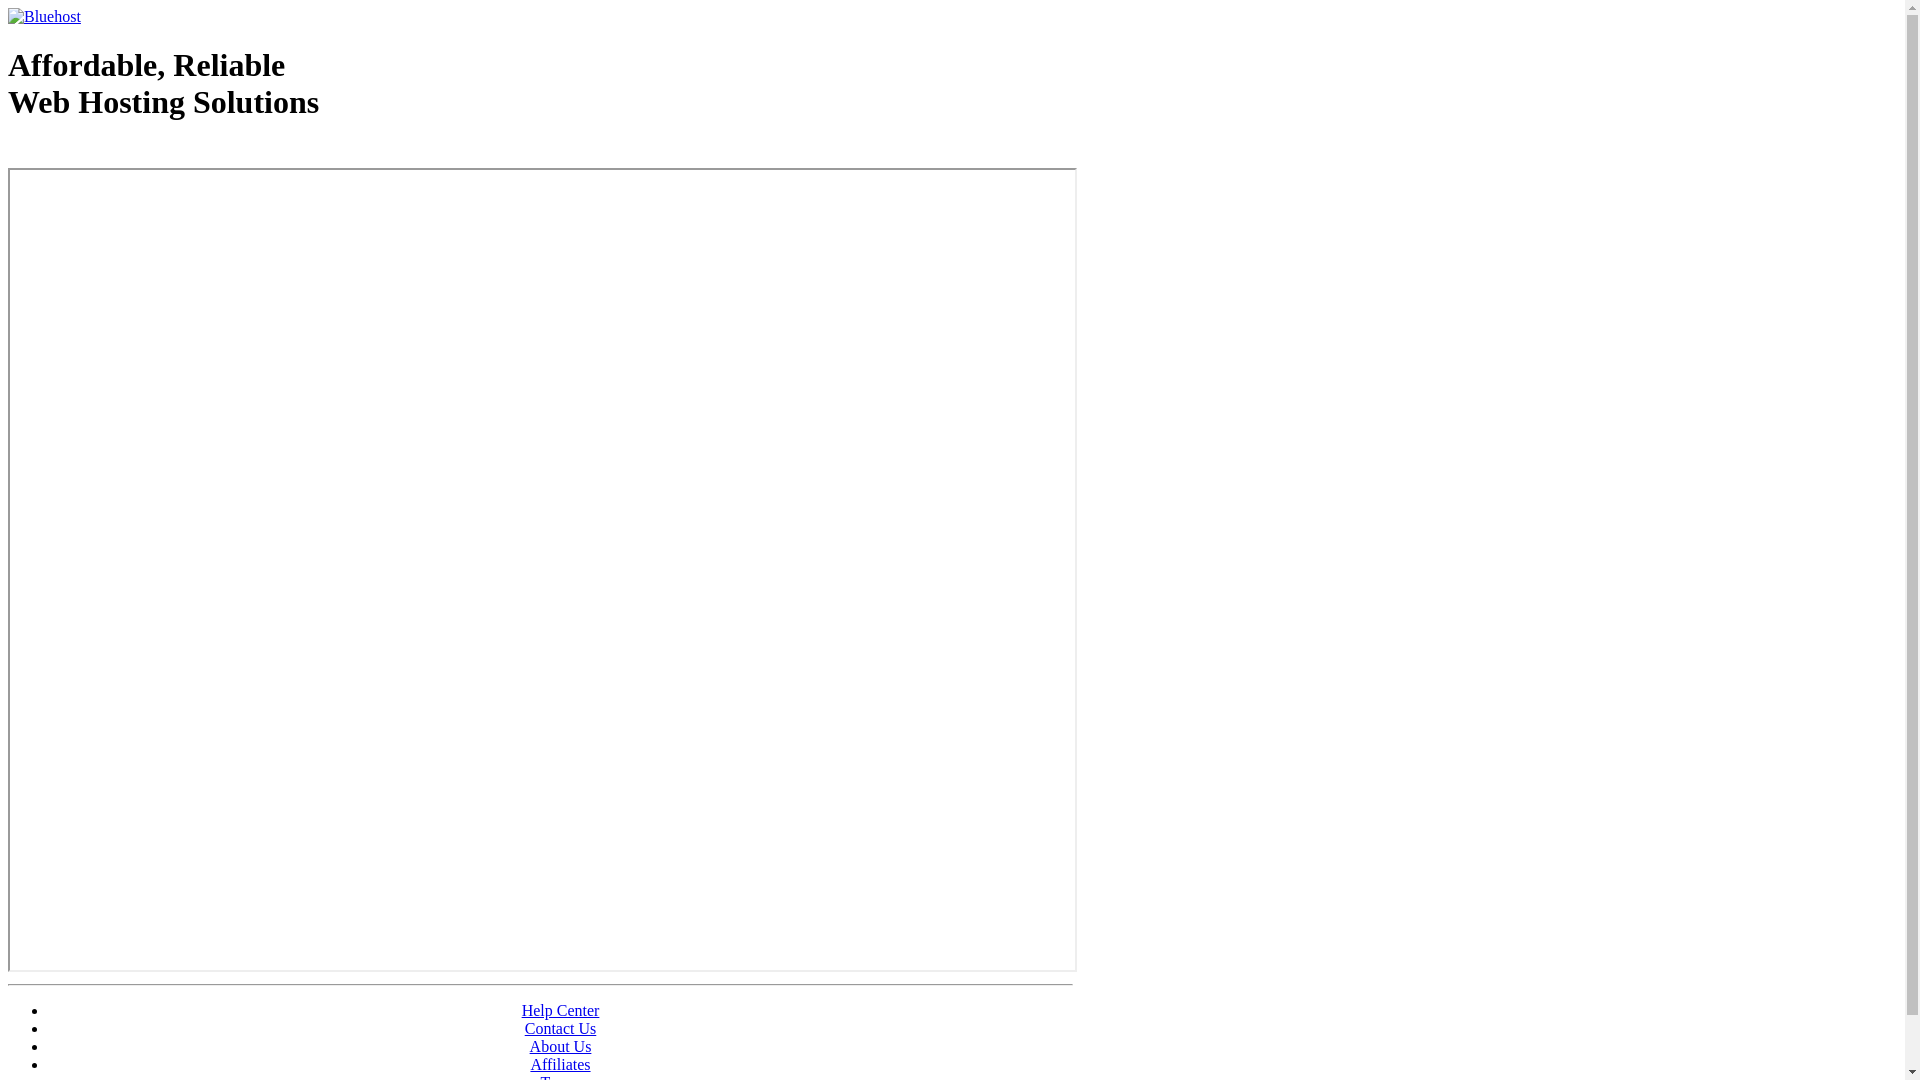 The height and width of the screenshot is (1080, 1920). Describe the element at coordinates (560, 1064) in the screenshot. I see `Affiliates` at that location.